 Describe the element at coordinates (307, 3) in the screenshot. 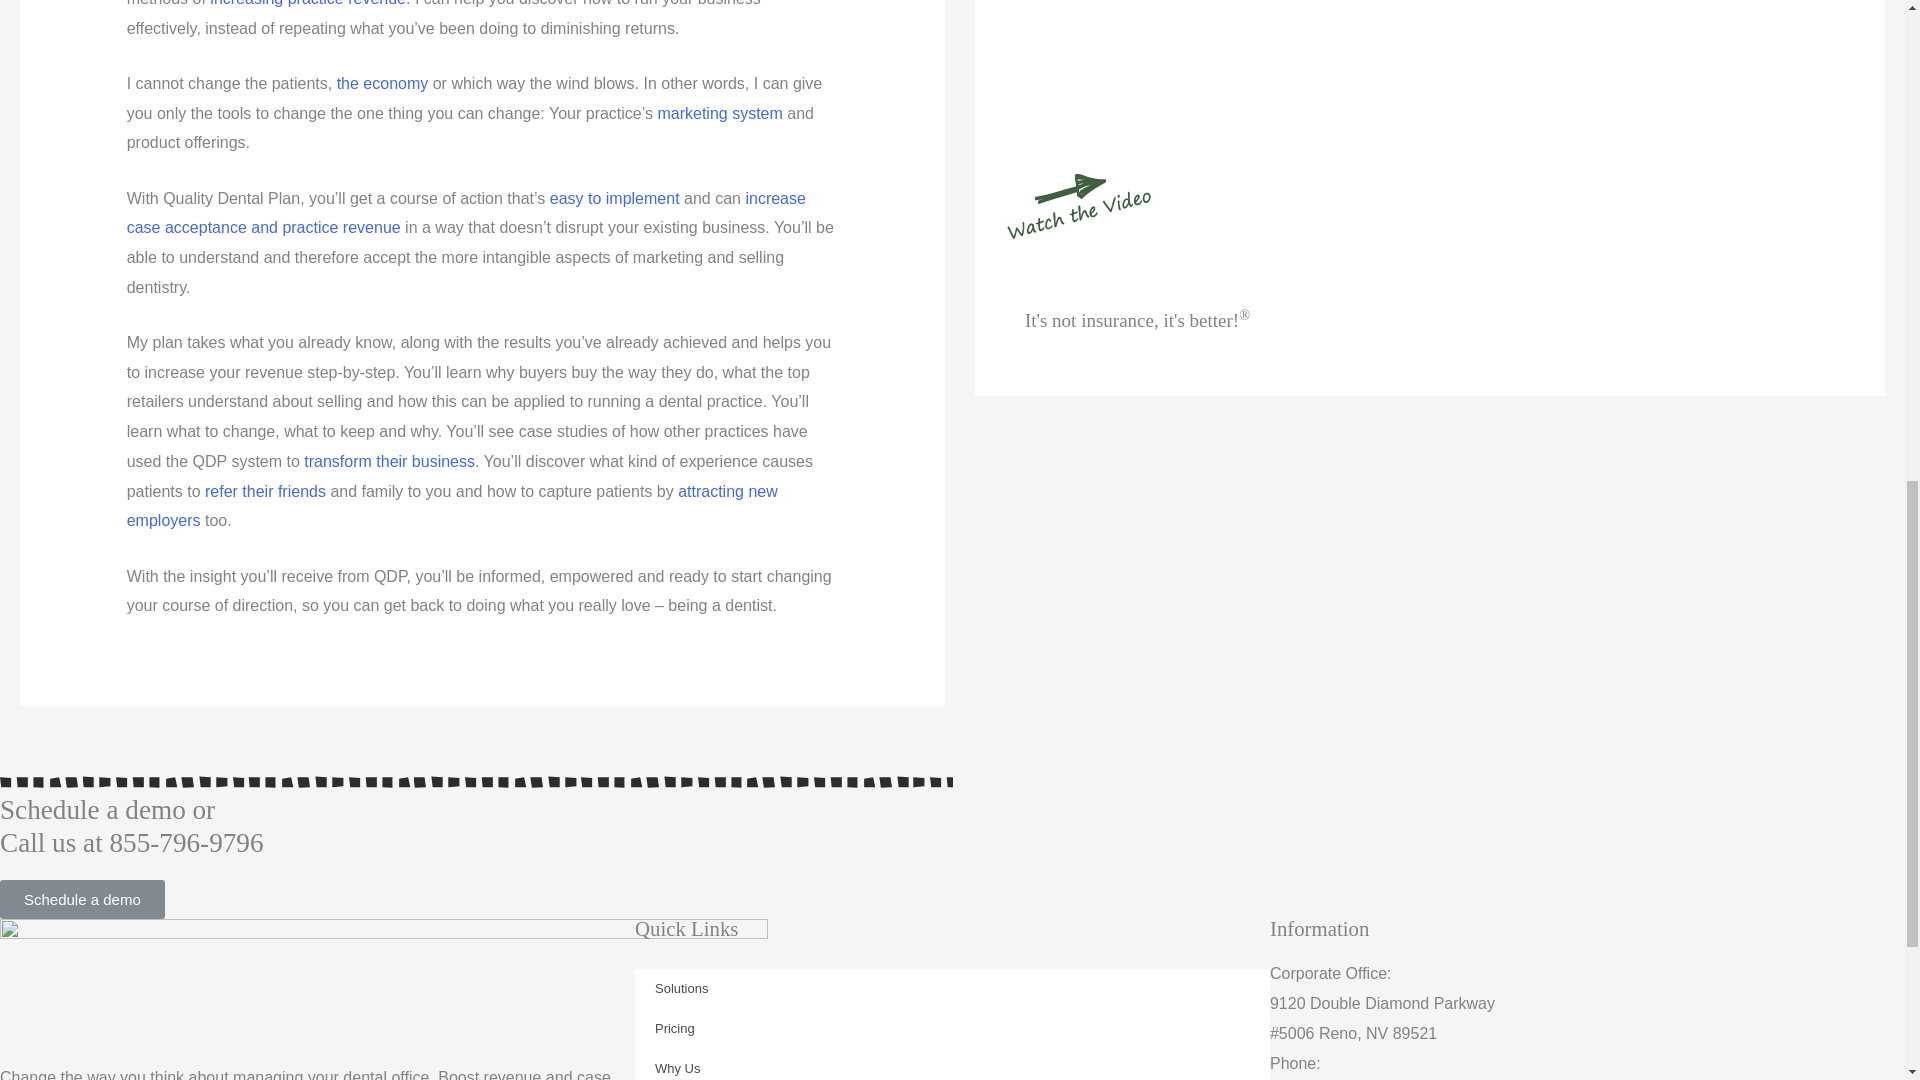

I see `increasing practice revenue` at that location.